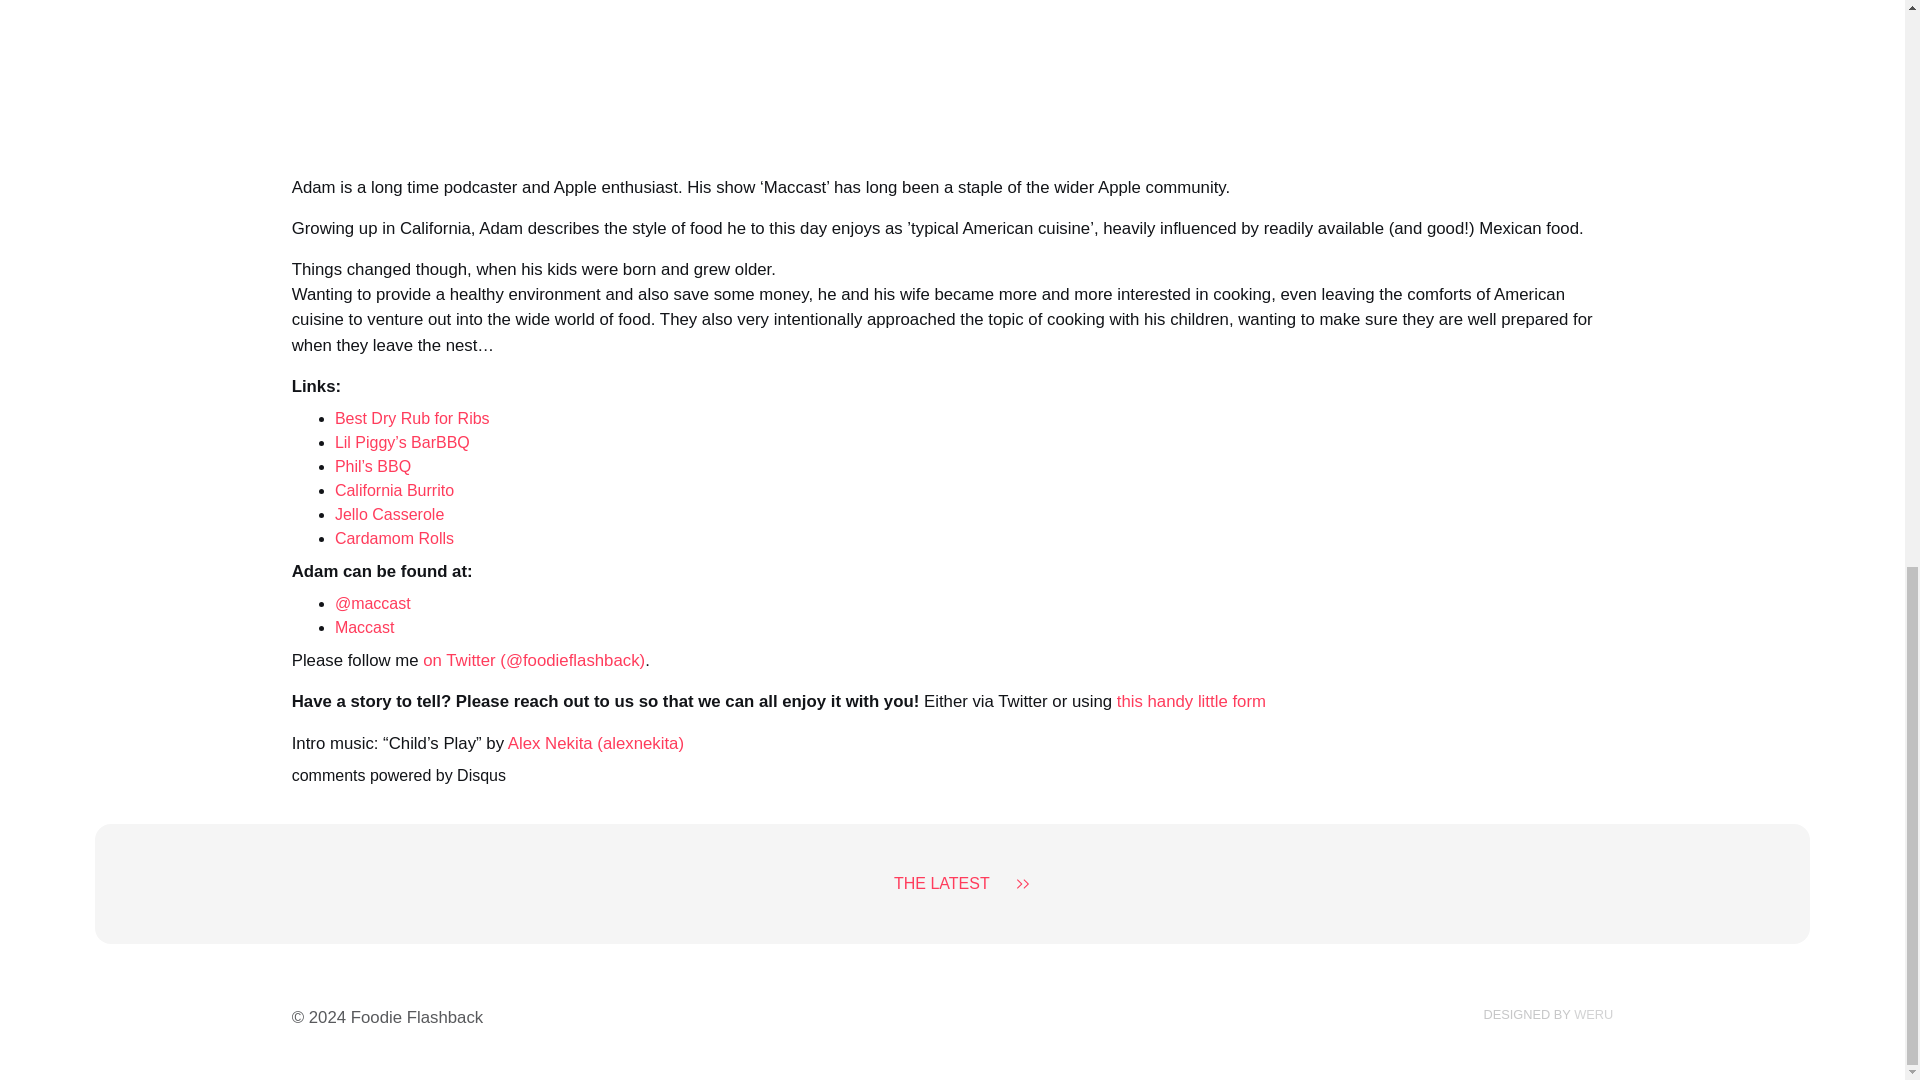 The height and width of the screenshot is (1080, 1920). What do you see at coordinates (412, 418) in the screenshot?
I see `Best Dry Rub for Ribs` at bounding box center [412, 418].